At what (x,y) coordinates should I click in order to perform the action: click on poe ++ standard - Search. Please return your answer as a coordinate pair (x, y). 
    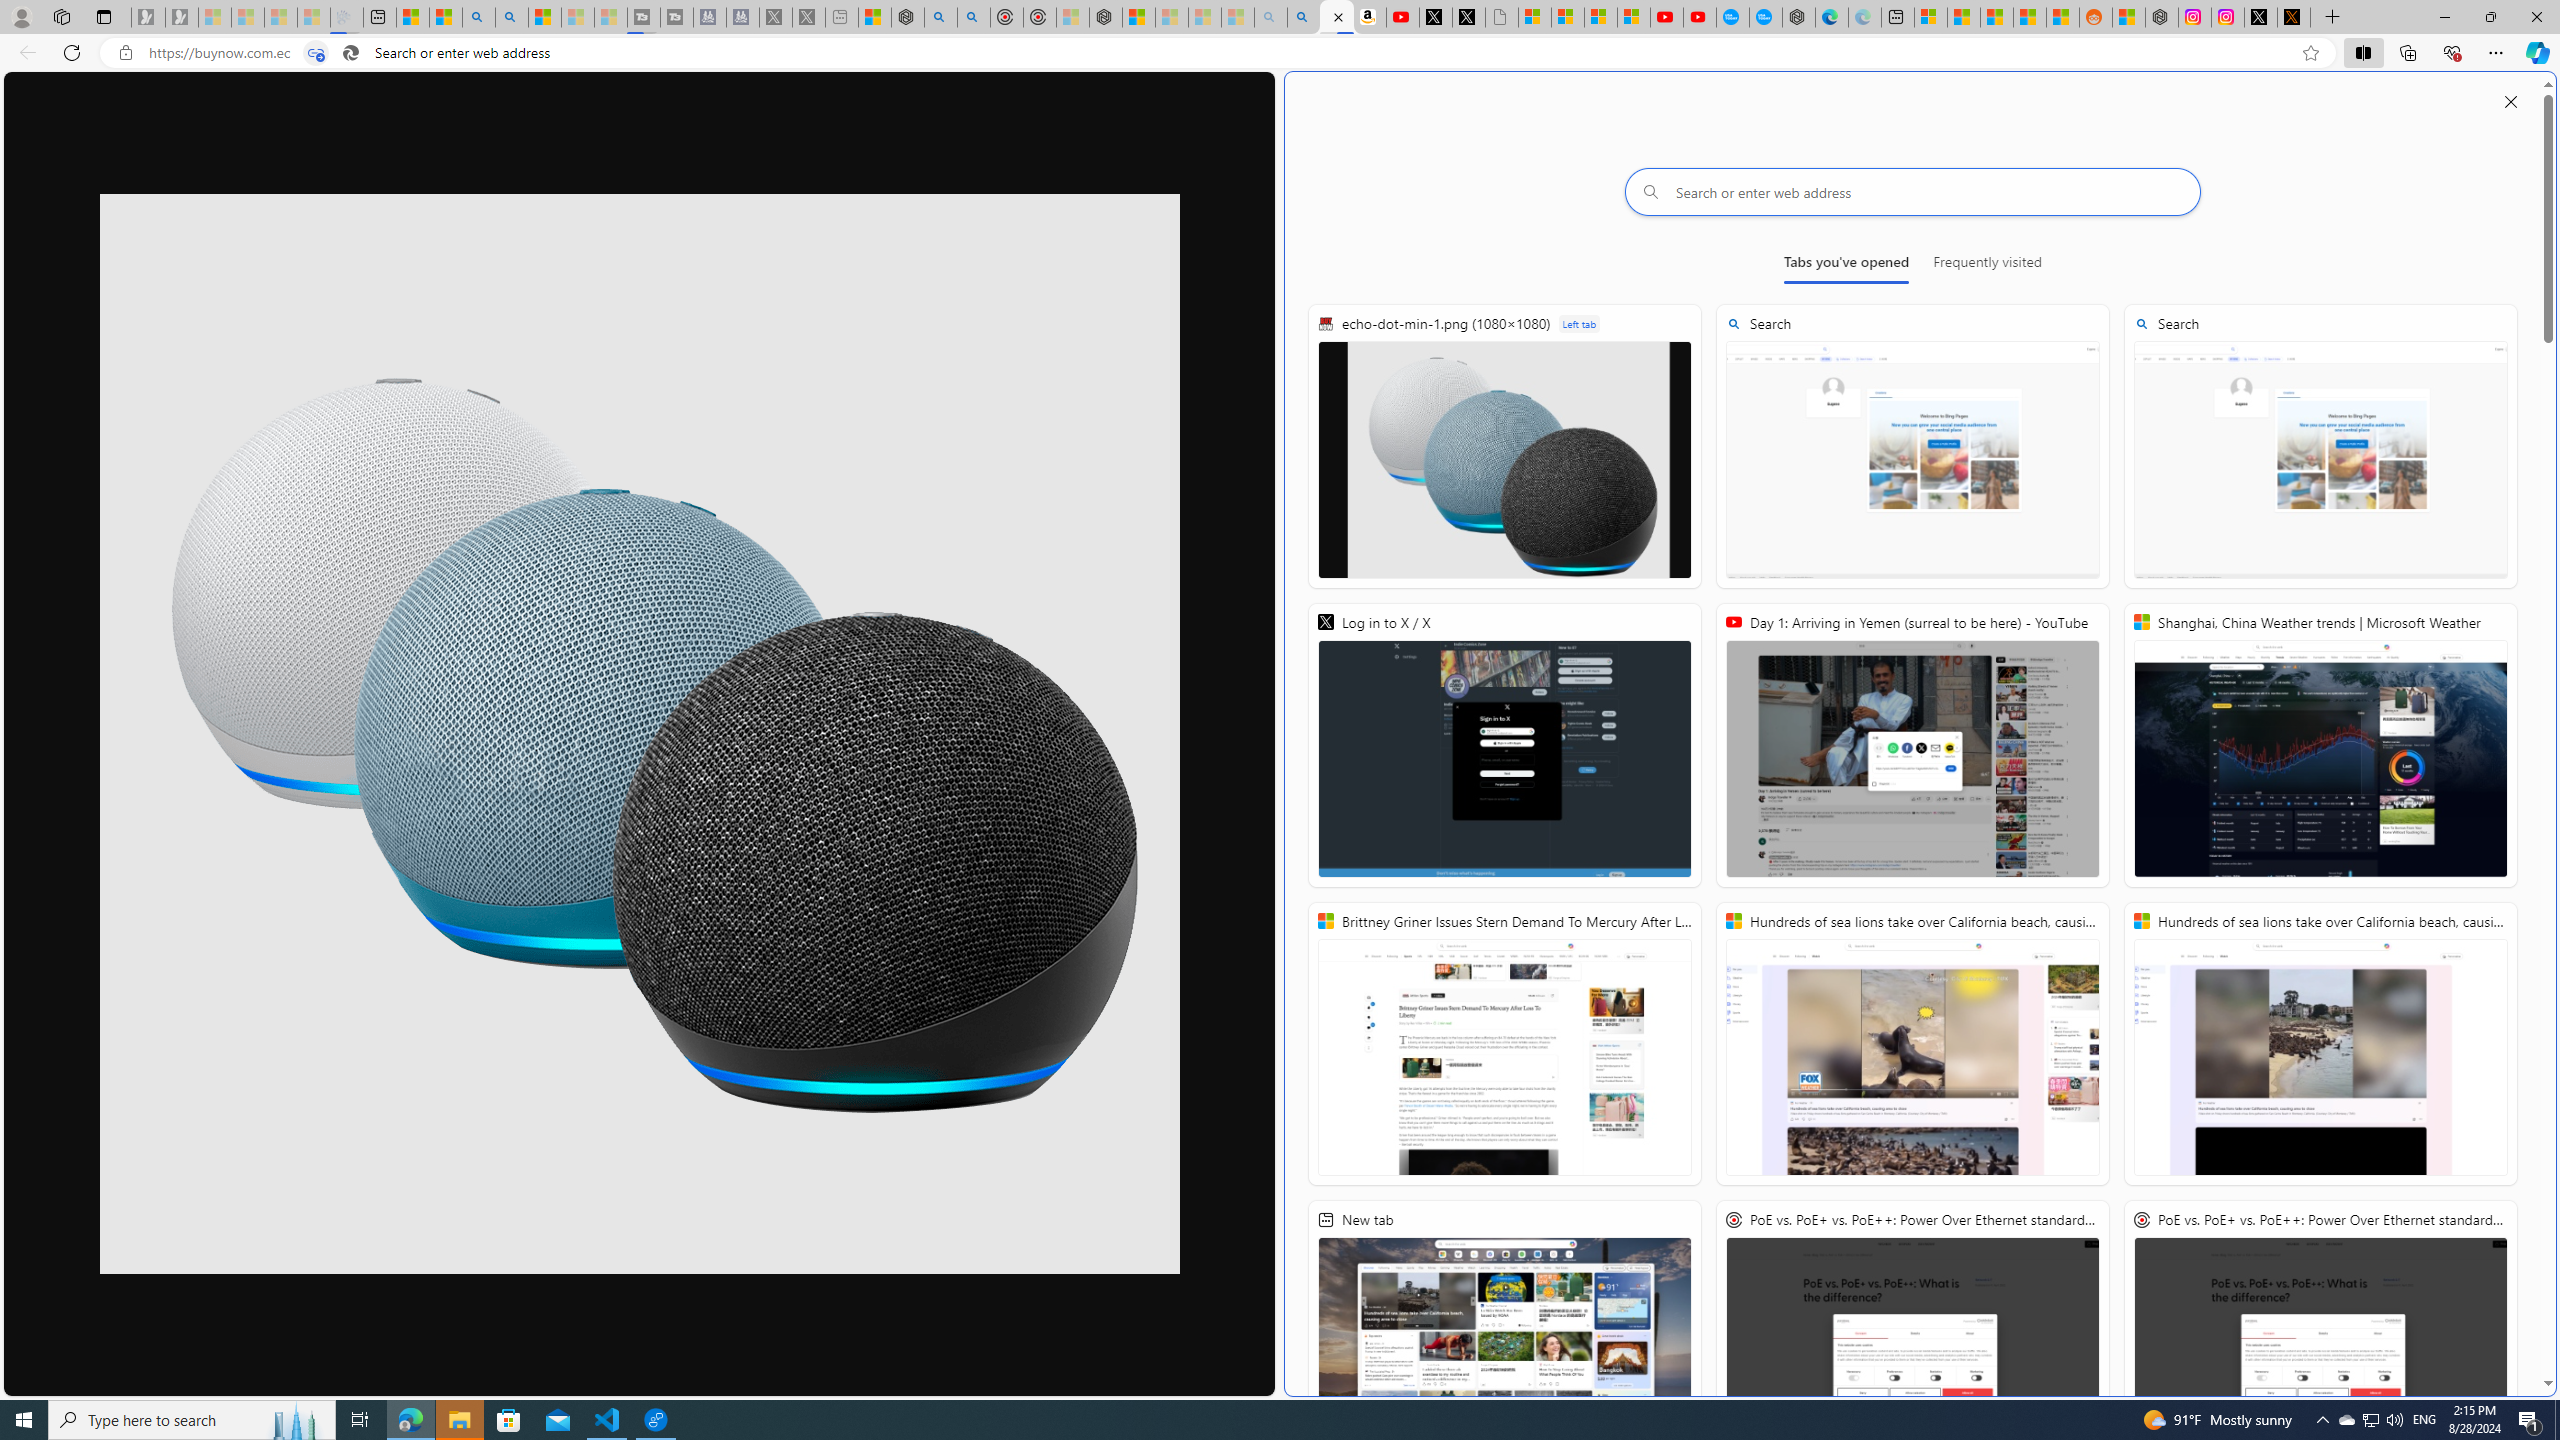
    Looking at the image, I should click on (974, 17).